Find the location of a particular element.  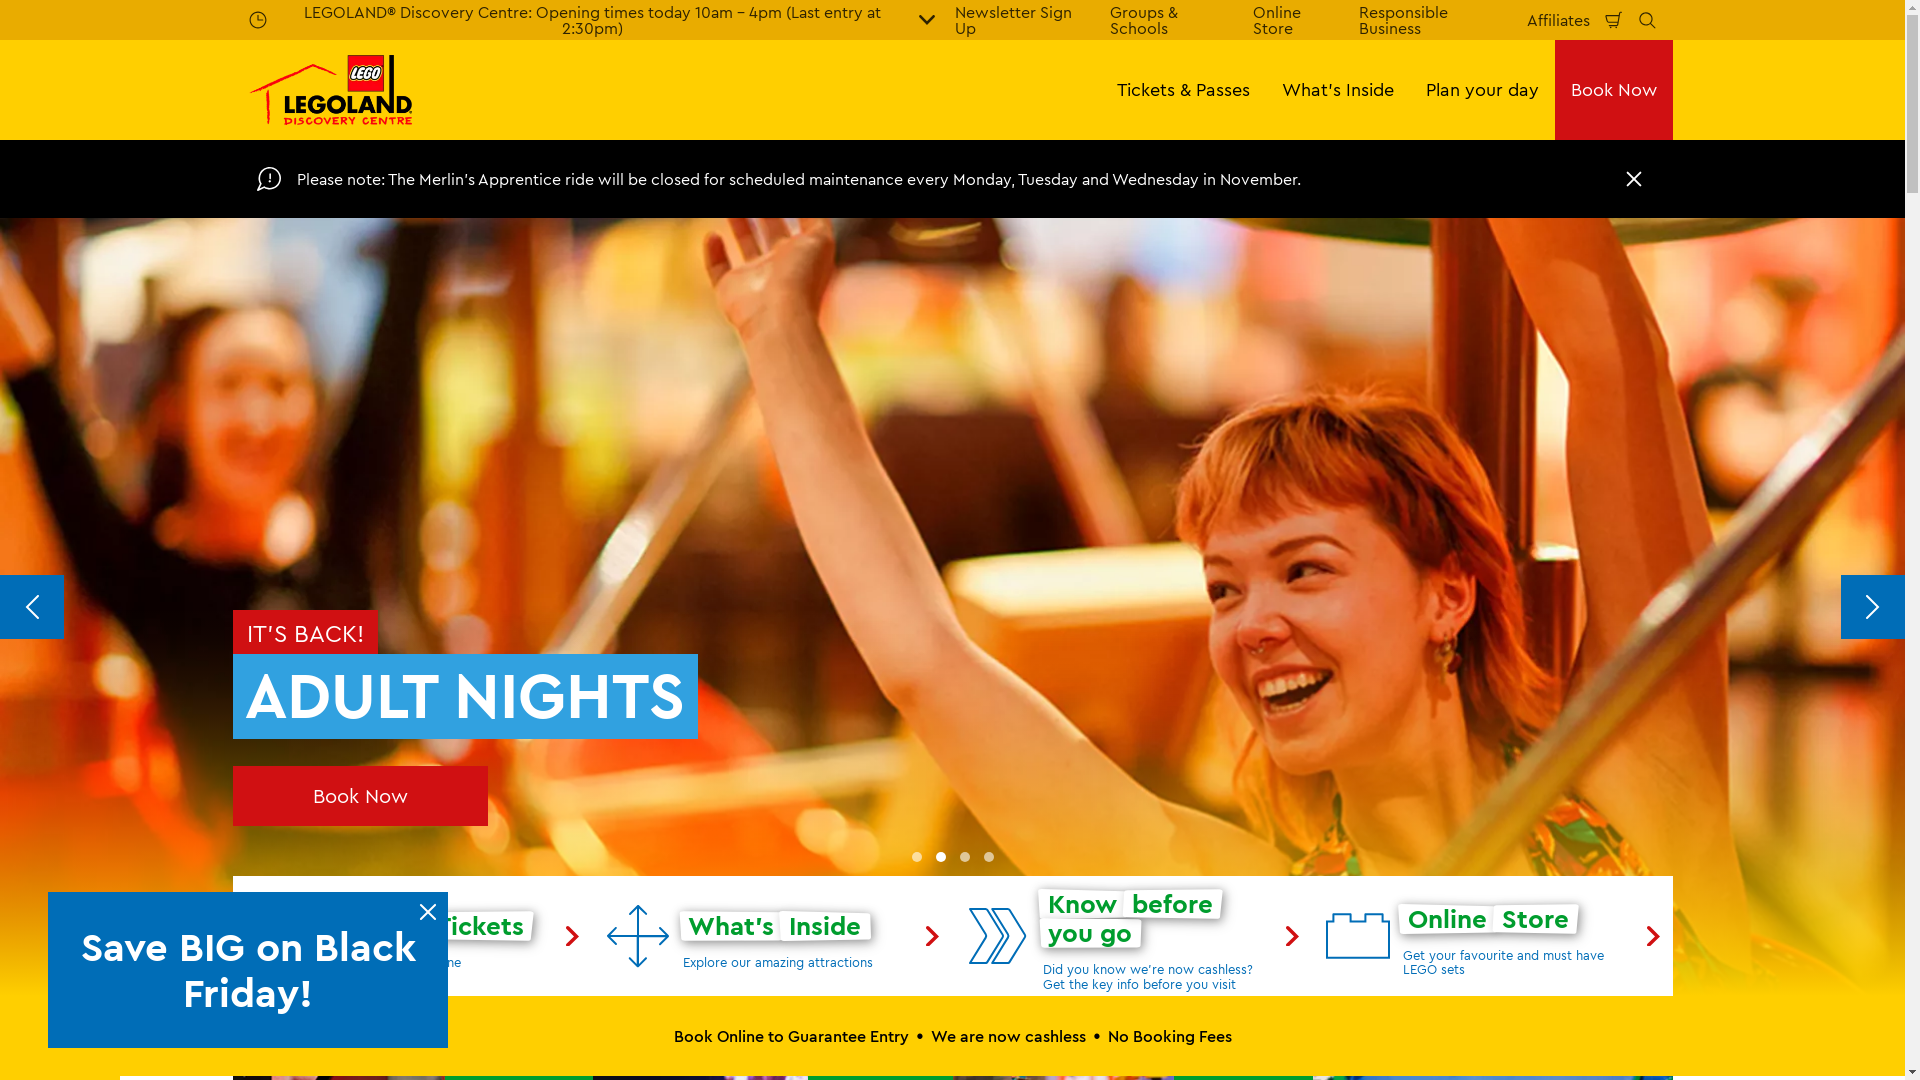

Popular Tickets
Guarantee Entry Online is located at coordinates (412, 936).